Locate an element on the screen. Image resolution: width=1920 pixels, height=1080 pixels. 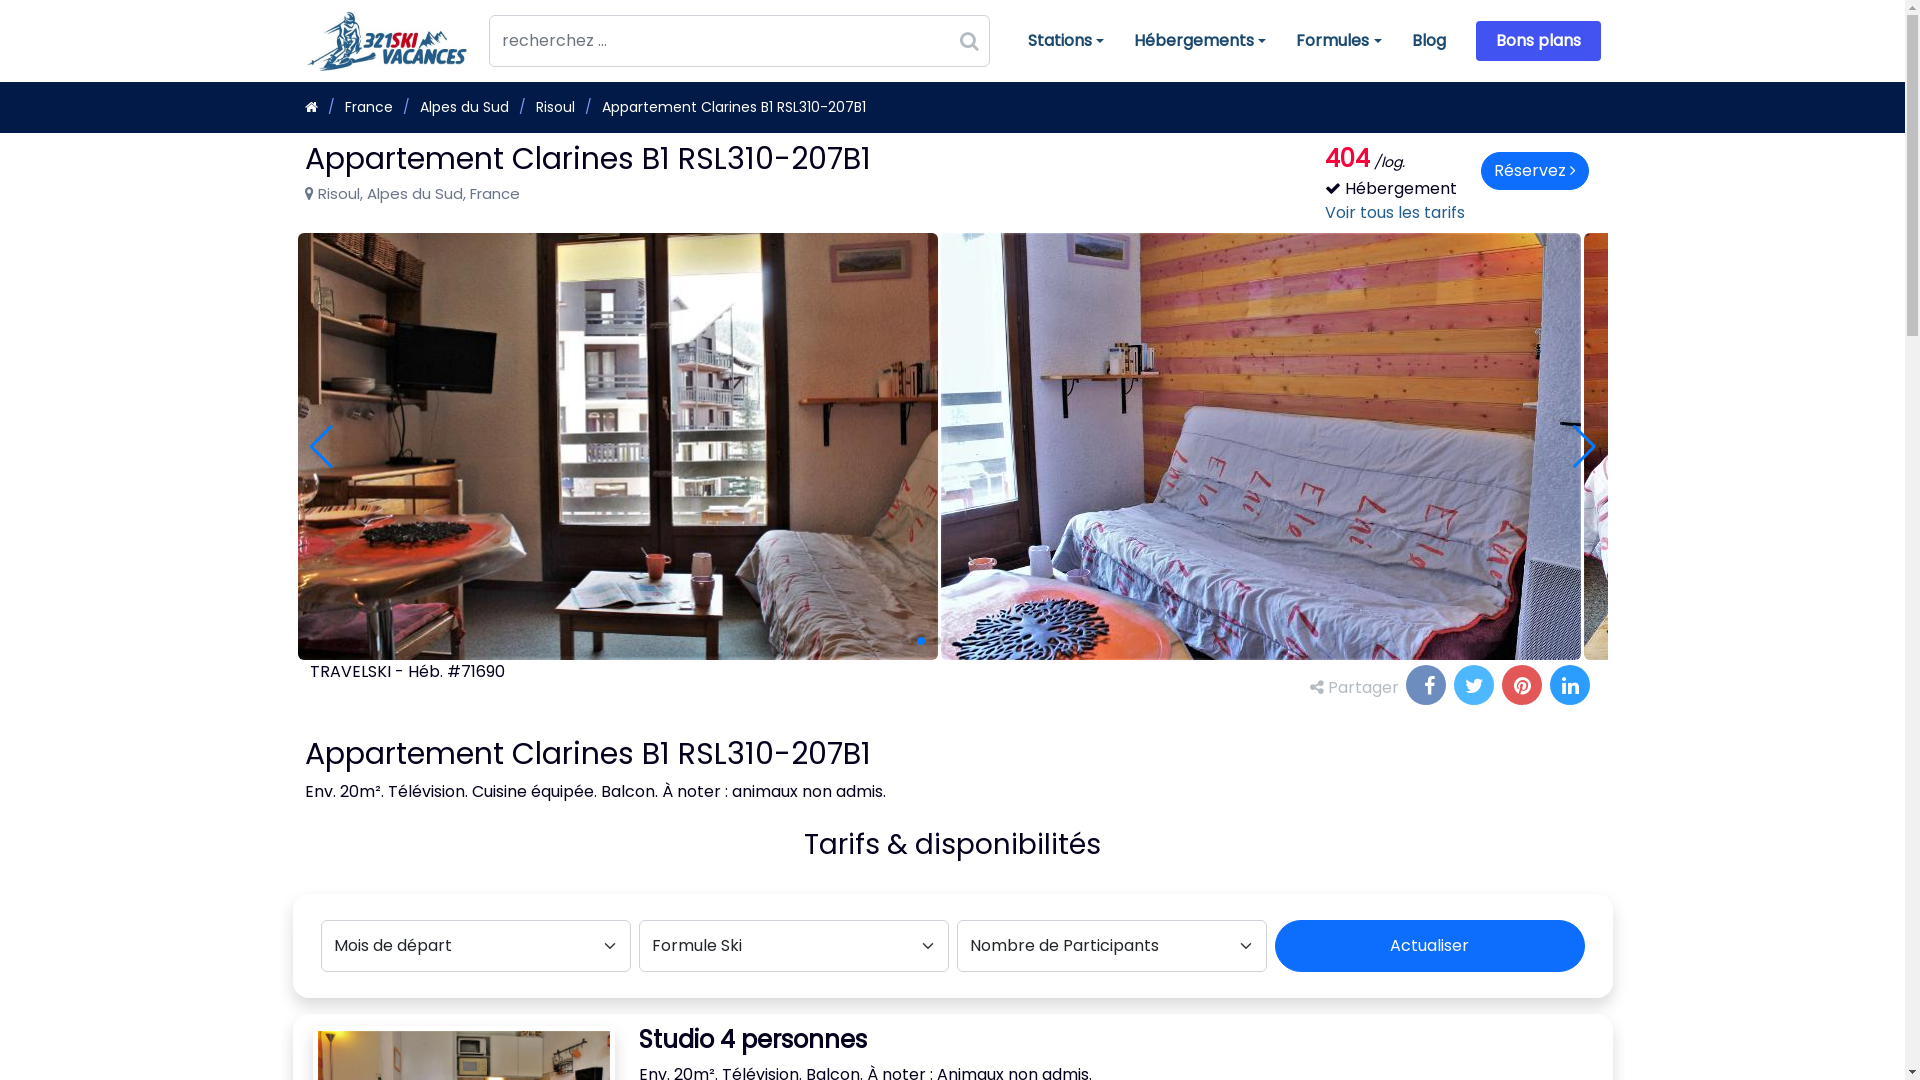
Ski Vacances is located at coordinates (310, 107).